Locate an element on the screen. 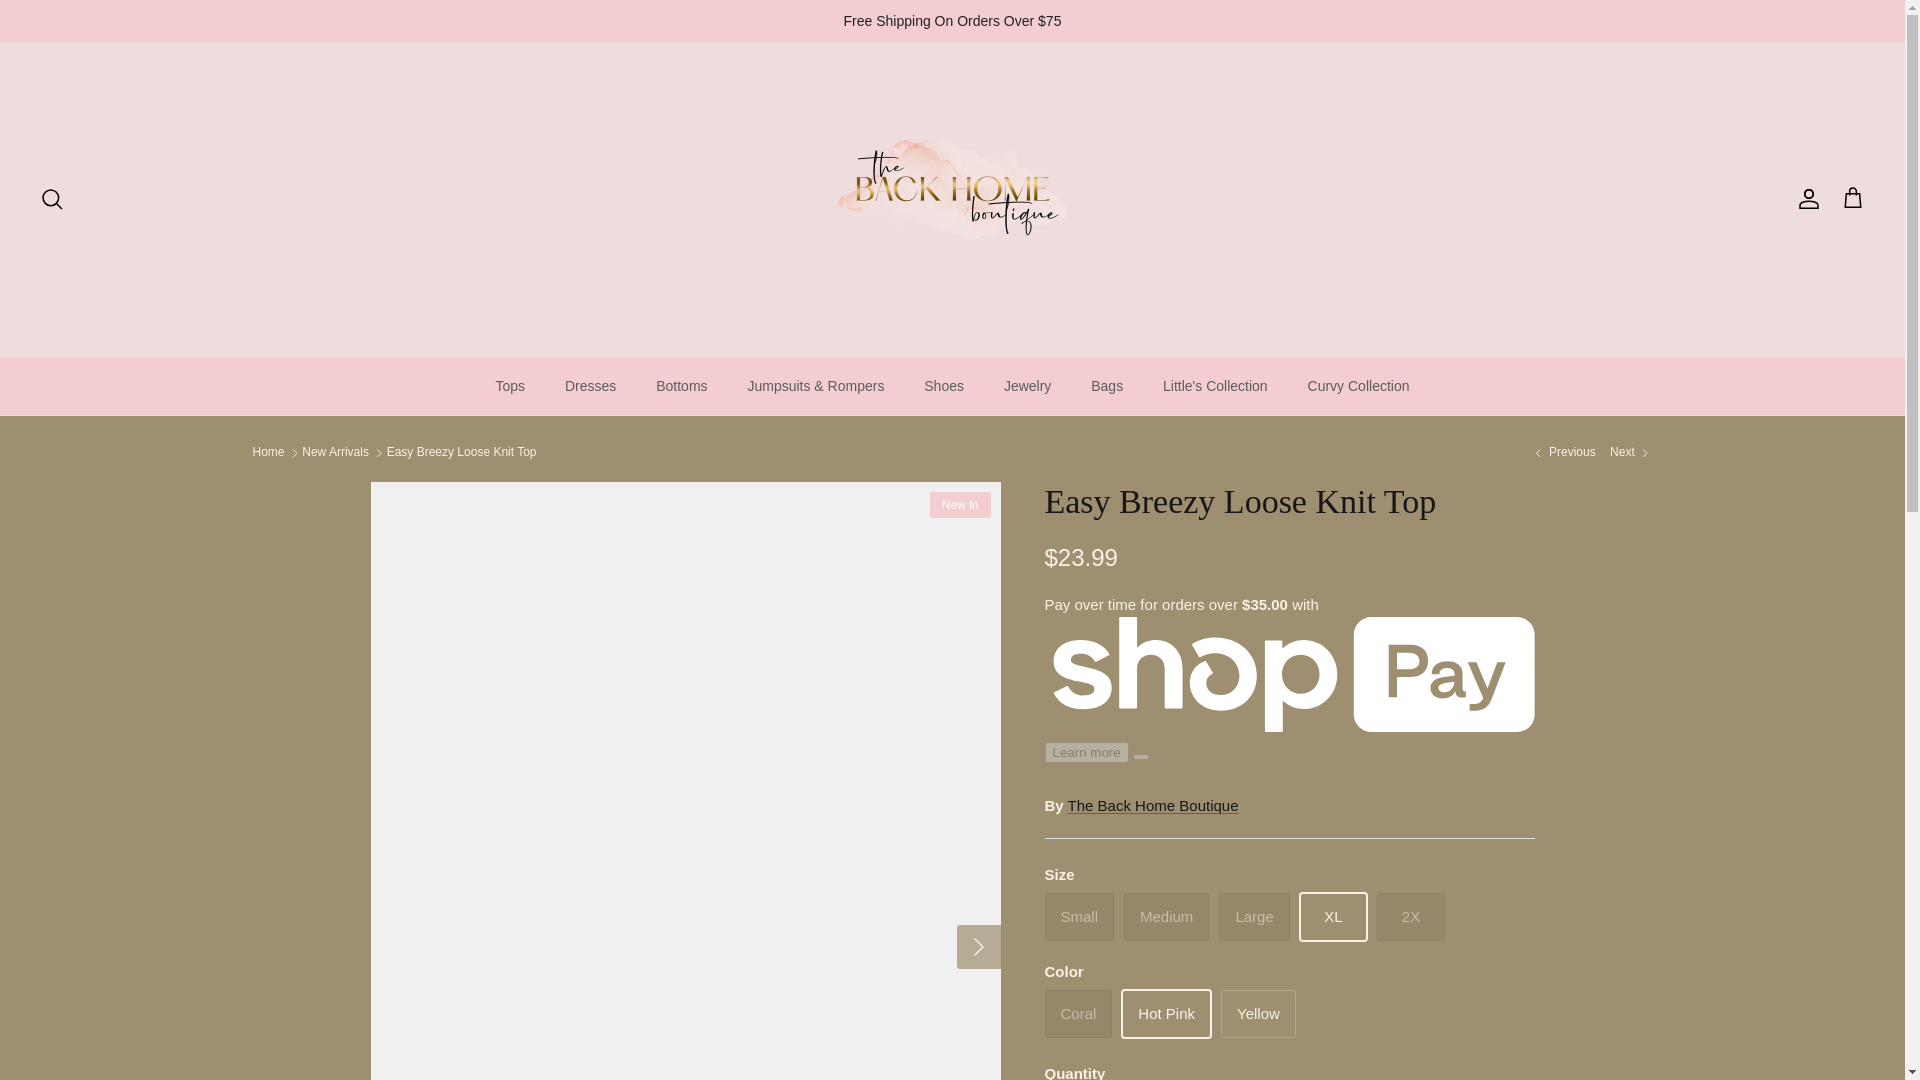 This screenshot has height=1080, width=1920. Shoes is located at coordinates (944, 386).